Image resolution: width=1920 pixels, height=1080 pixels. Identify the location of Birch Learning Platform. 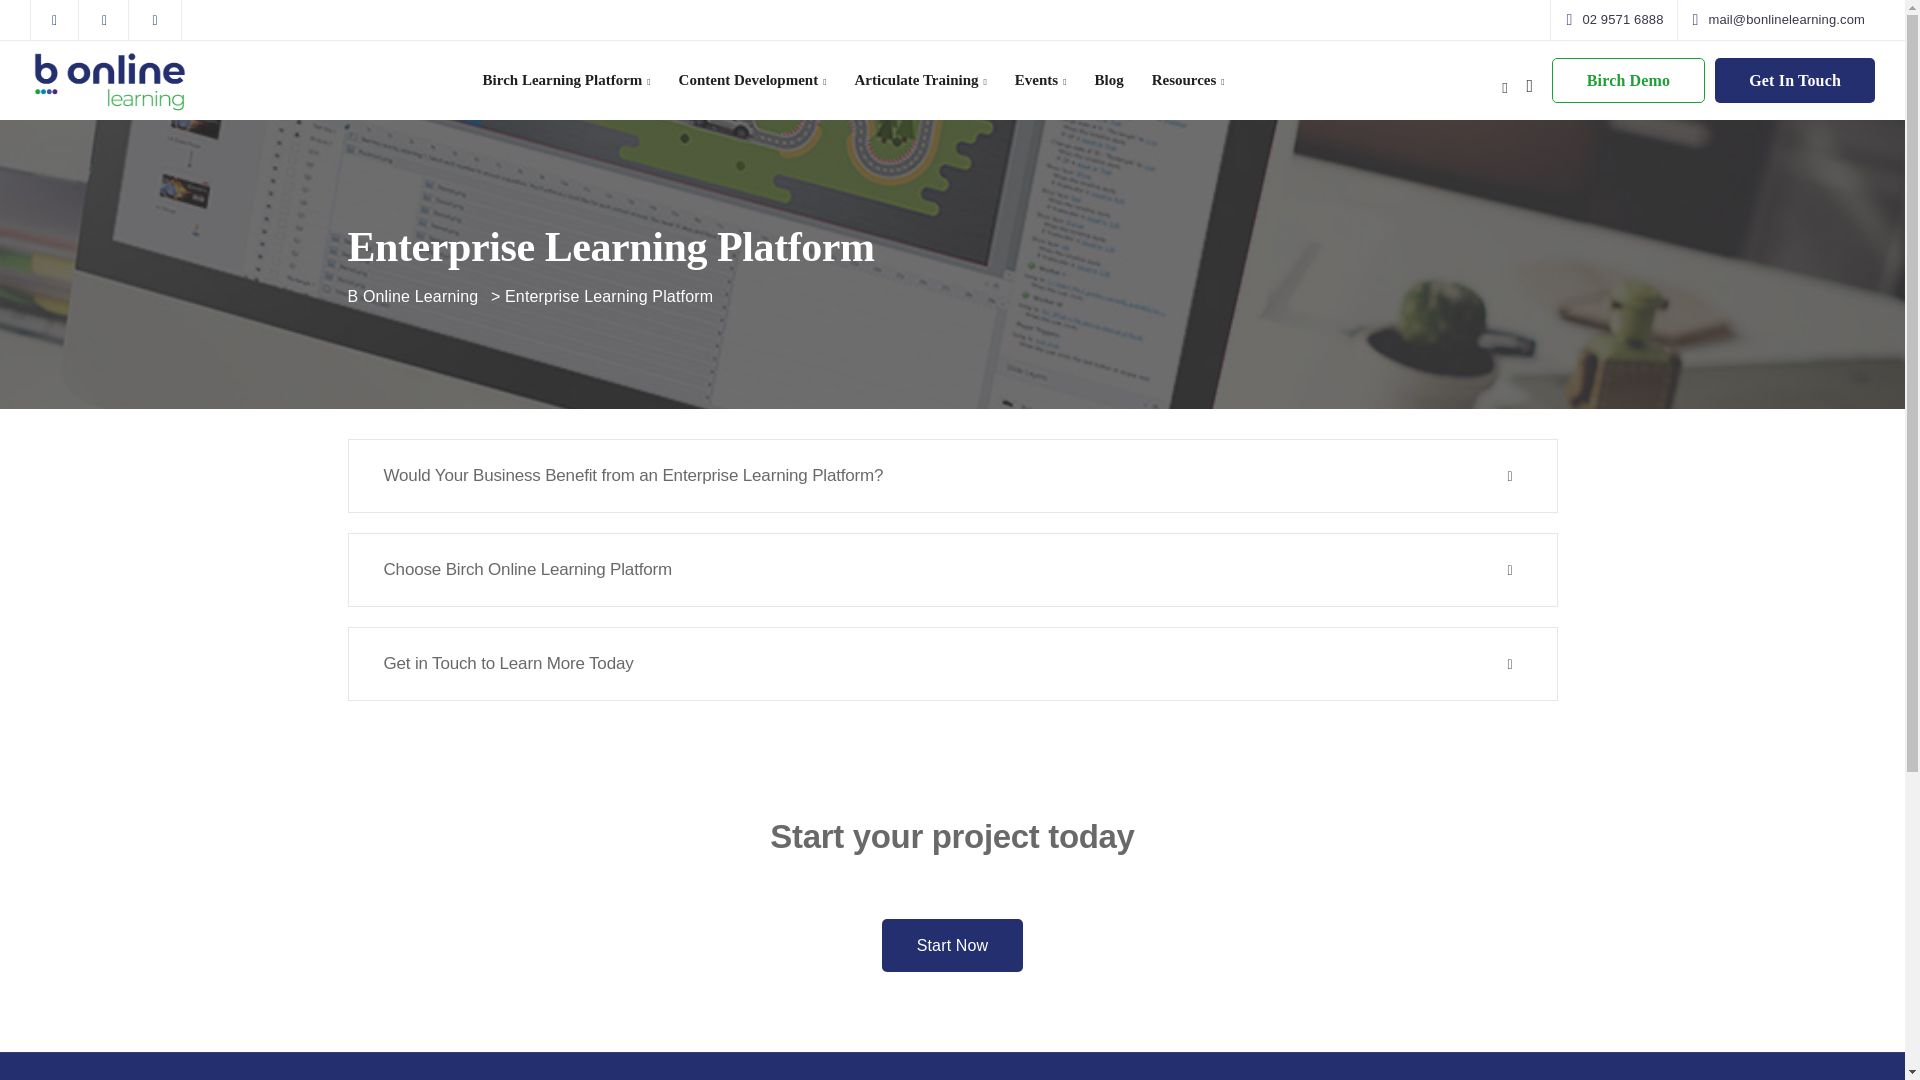
(566, 80).